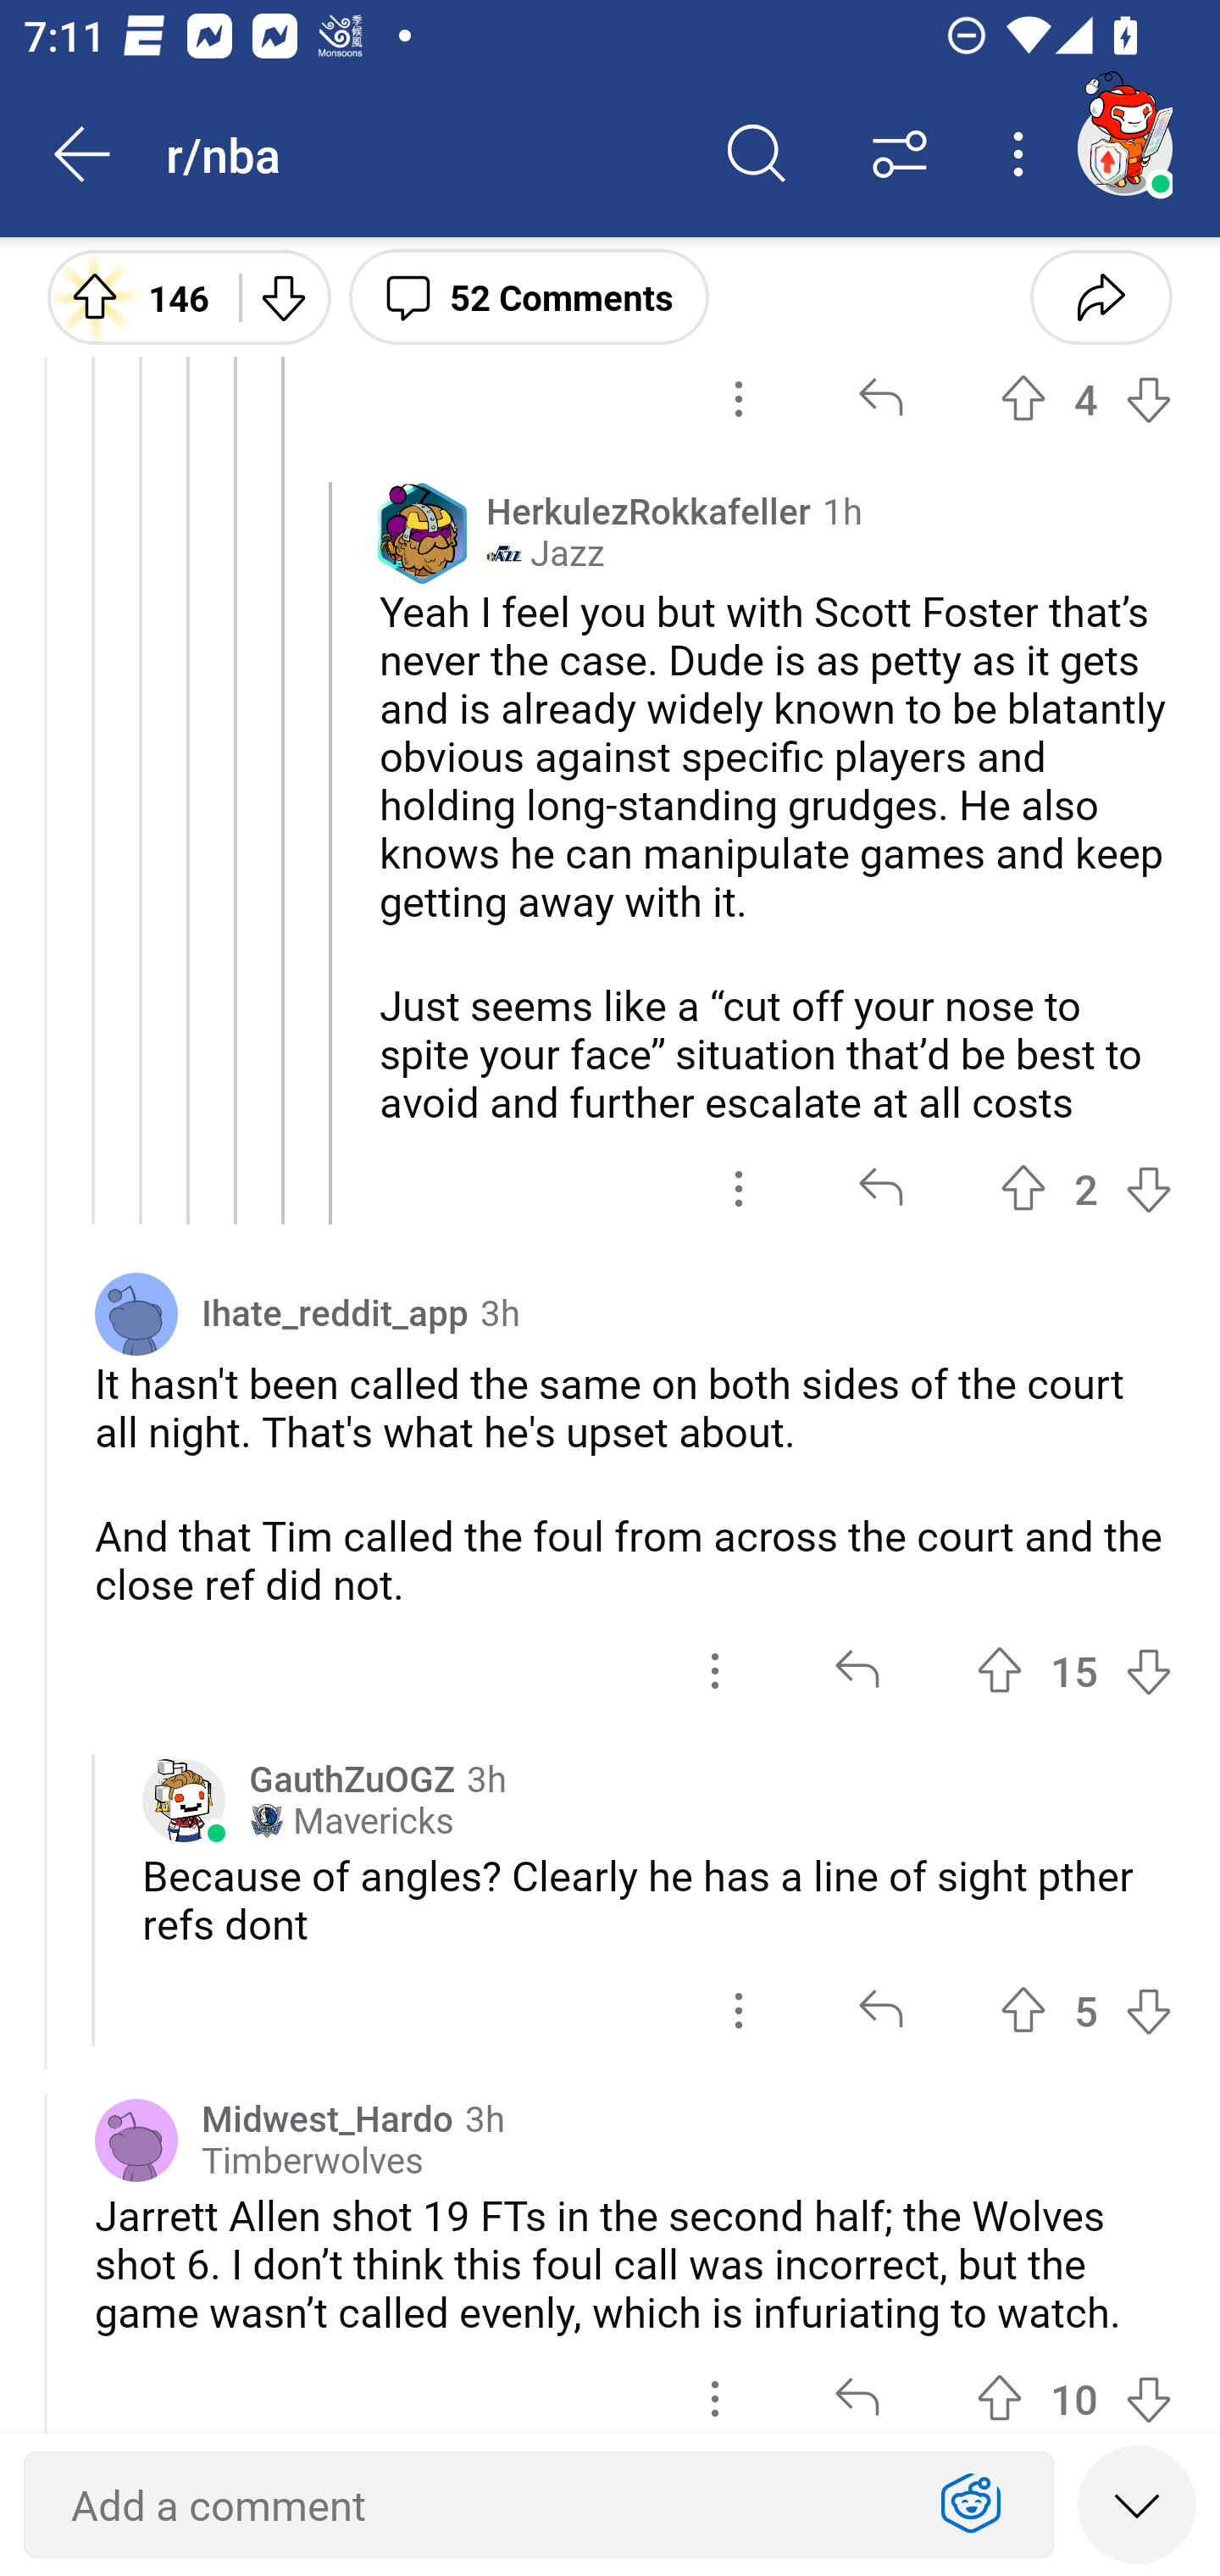 The height and width of the screenshot is (2576, 1220). Describe the element at coordinates (136, 1313) in the screenshot. I see `Avatar` at that location.